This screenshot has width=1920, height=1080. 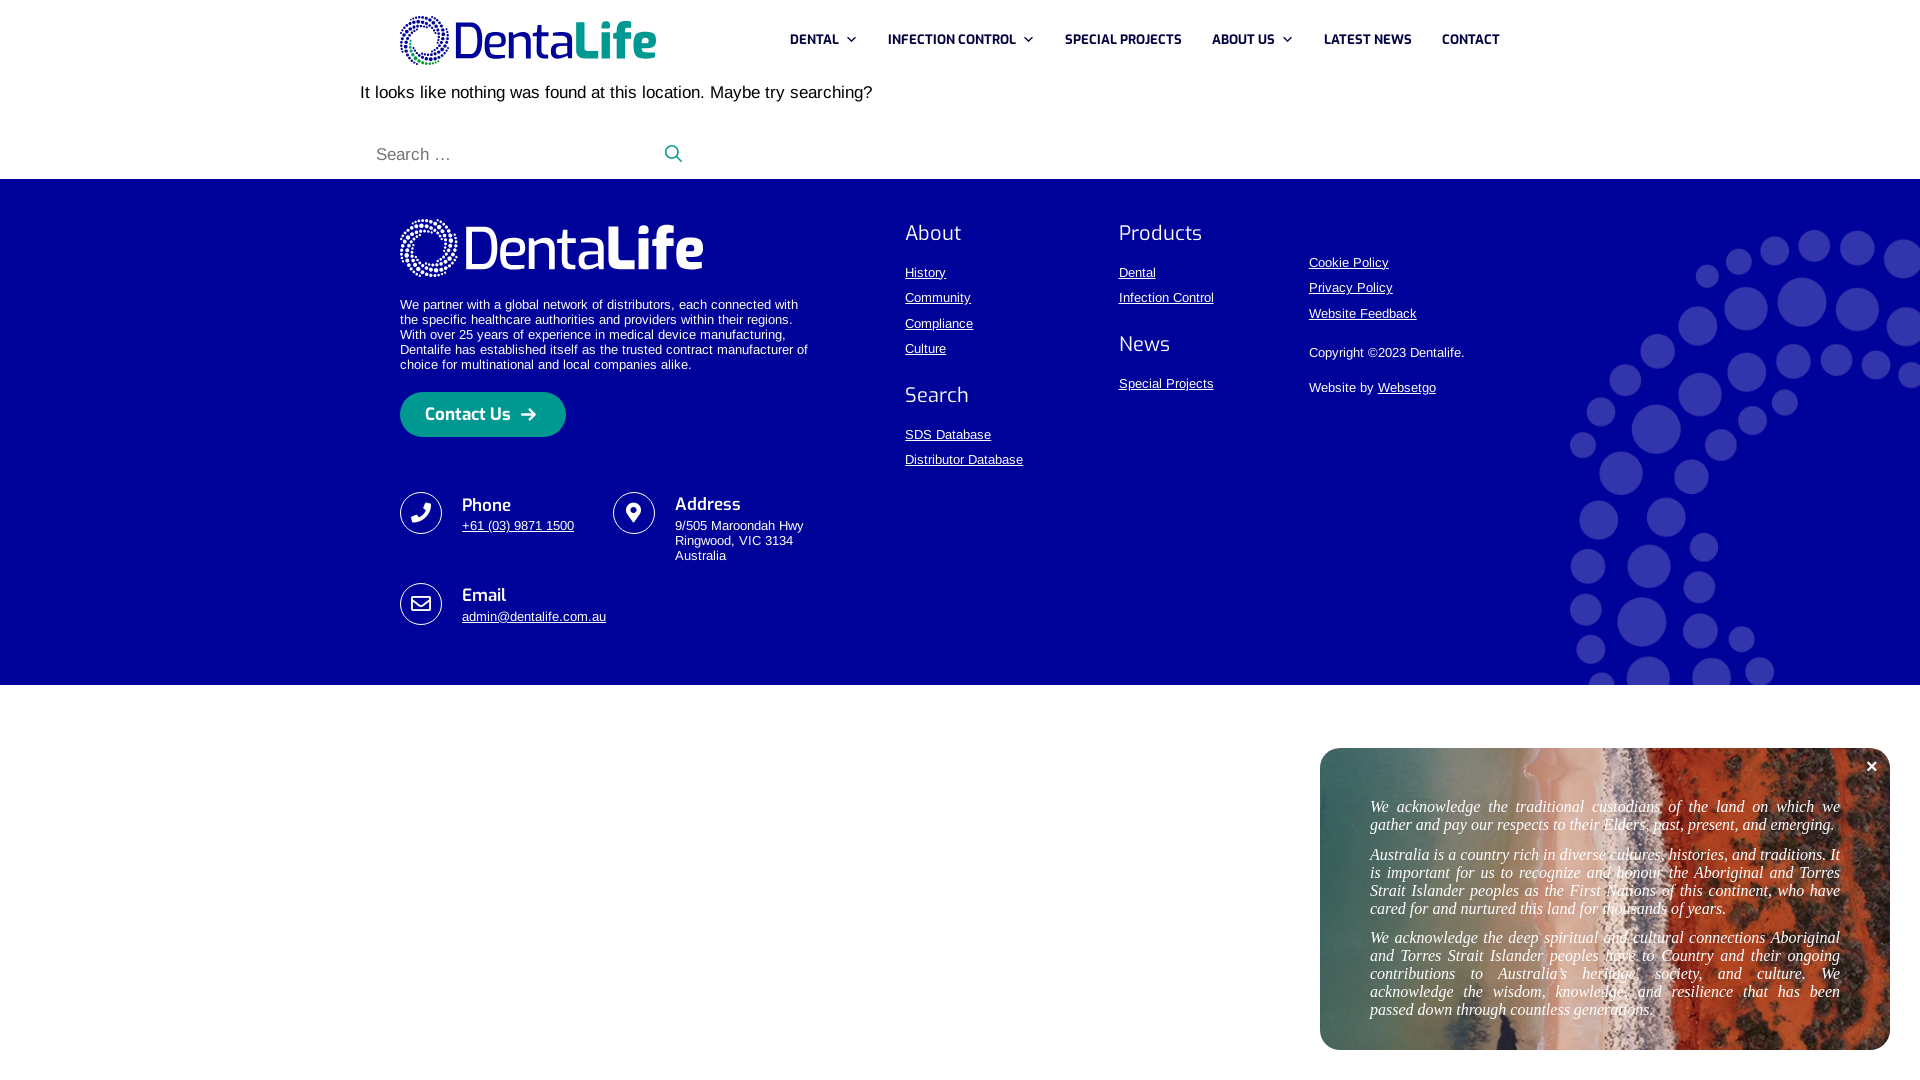 I want to click on Contact Us, so click(x=483, y=415).